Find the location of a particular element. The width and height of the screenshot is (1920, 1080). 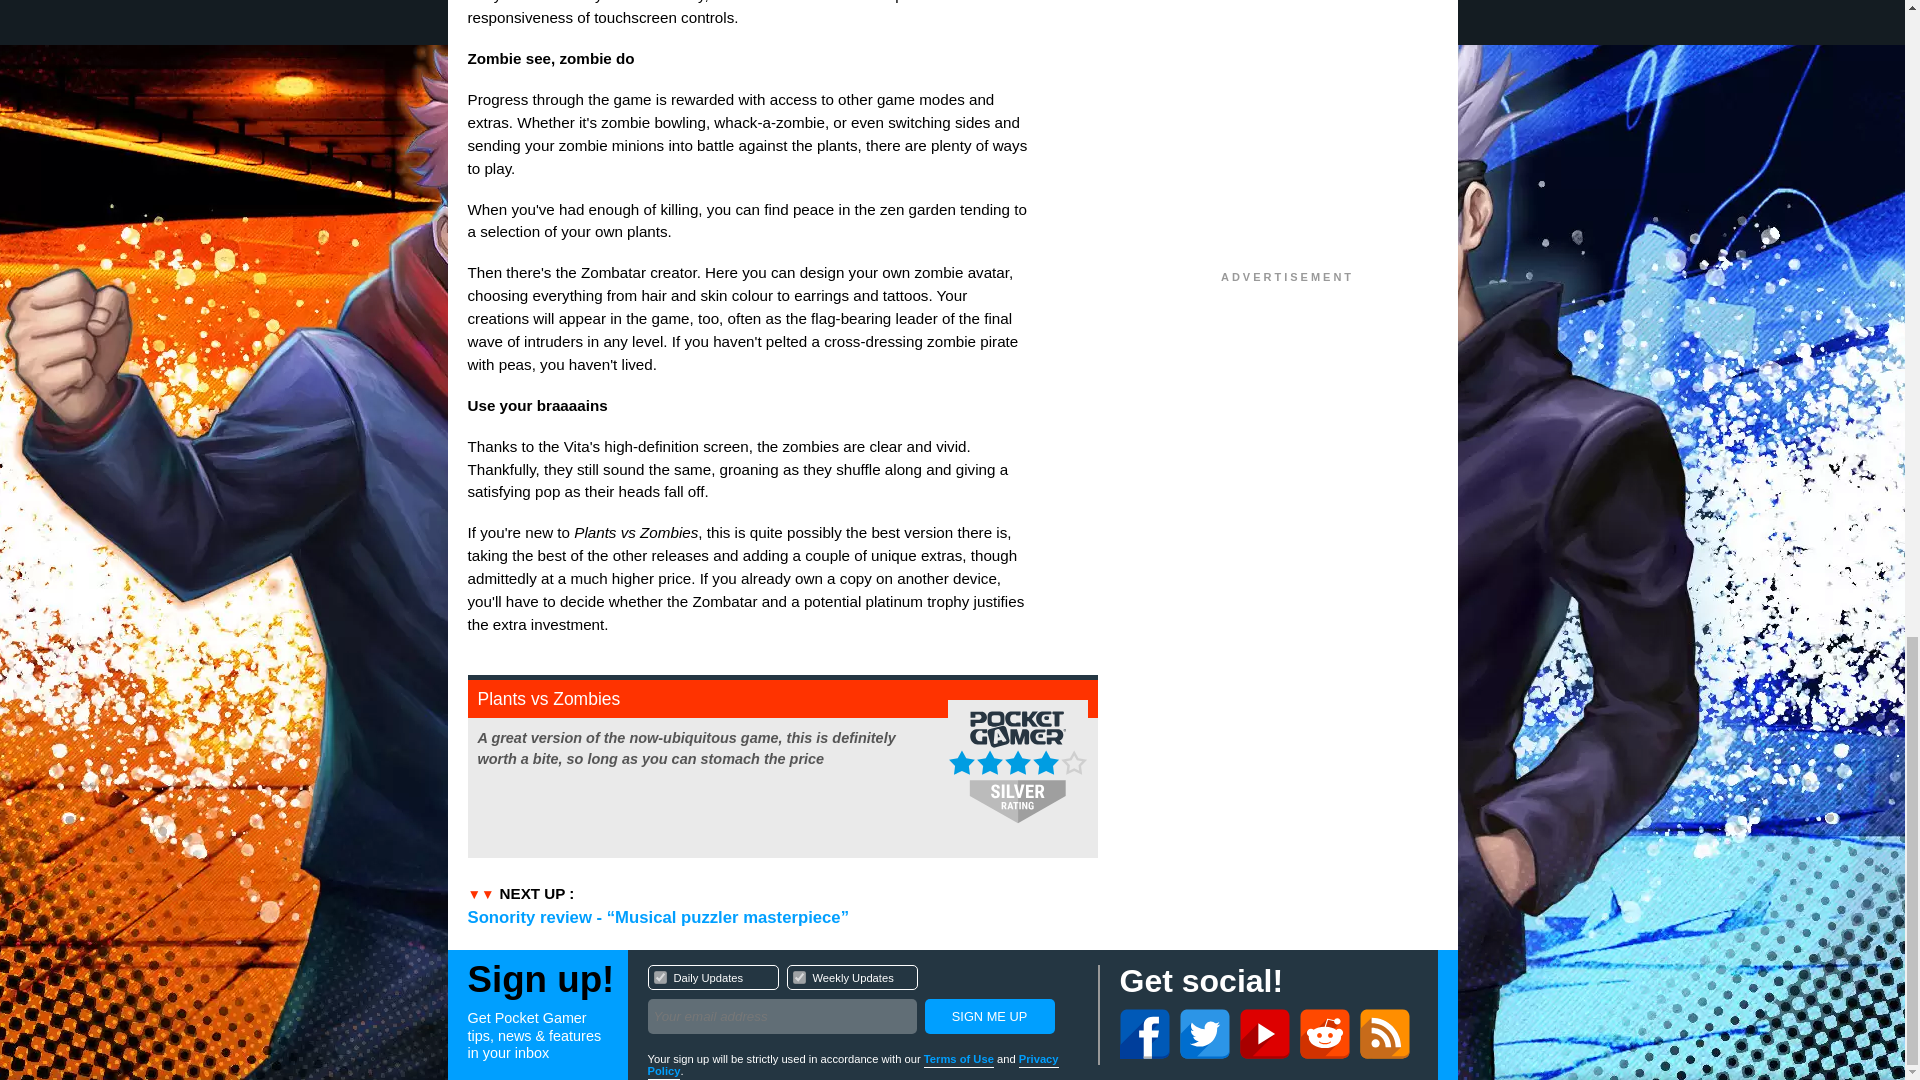

2 is located at coordinates (660, 976).